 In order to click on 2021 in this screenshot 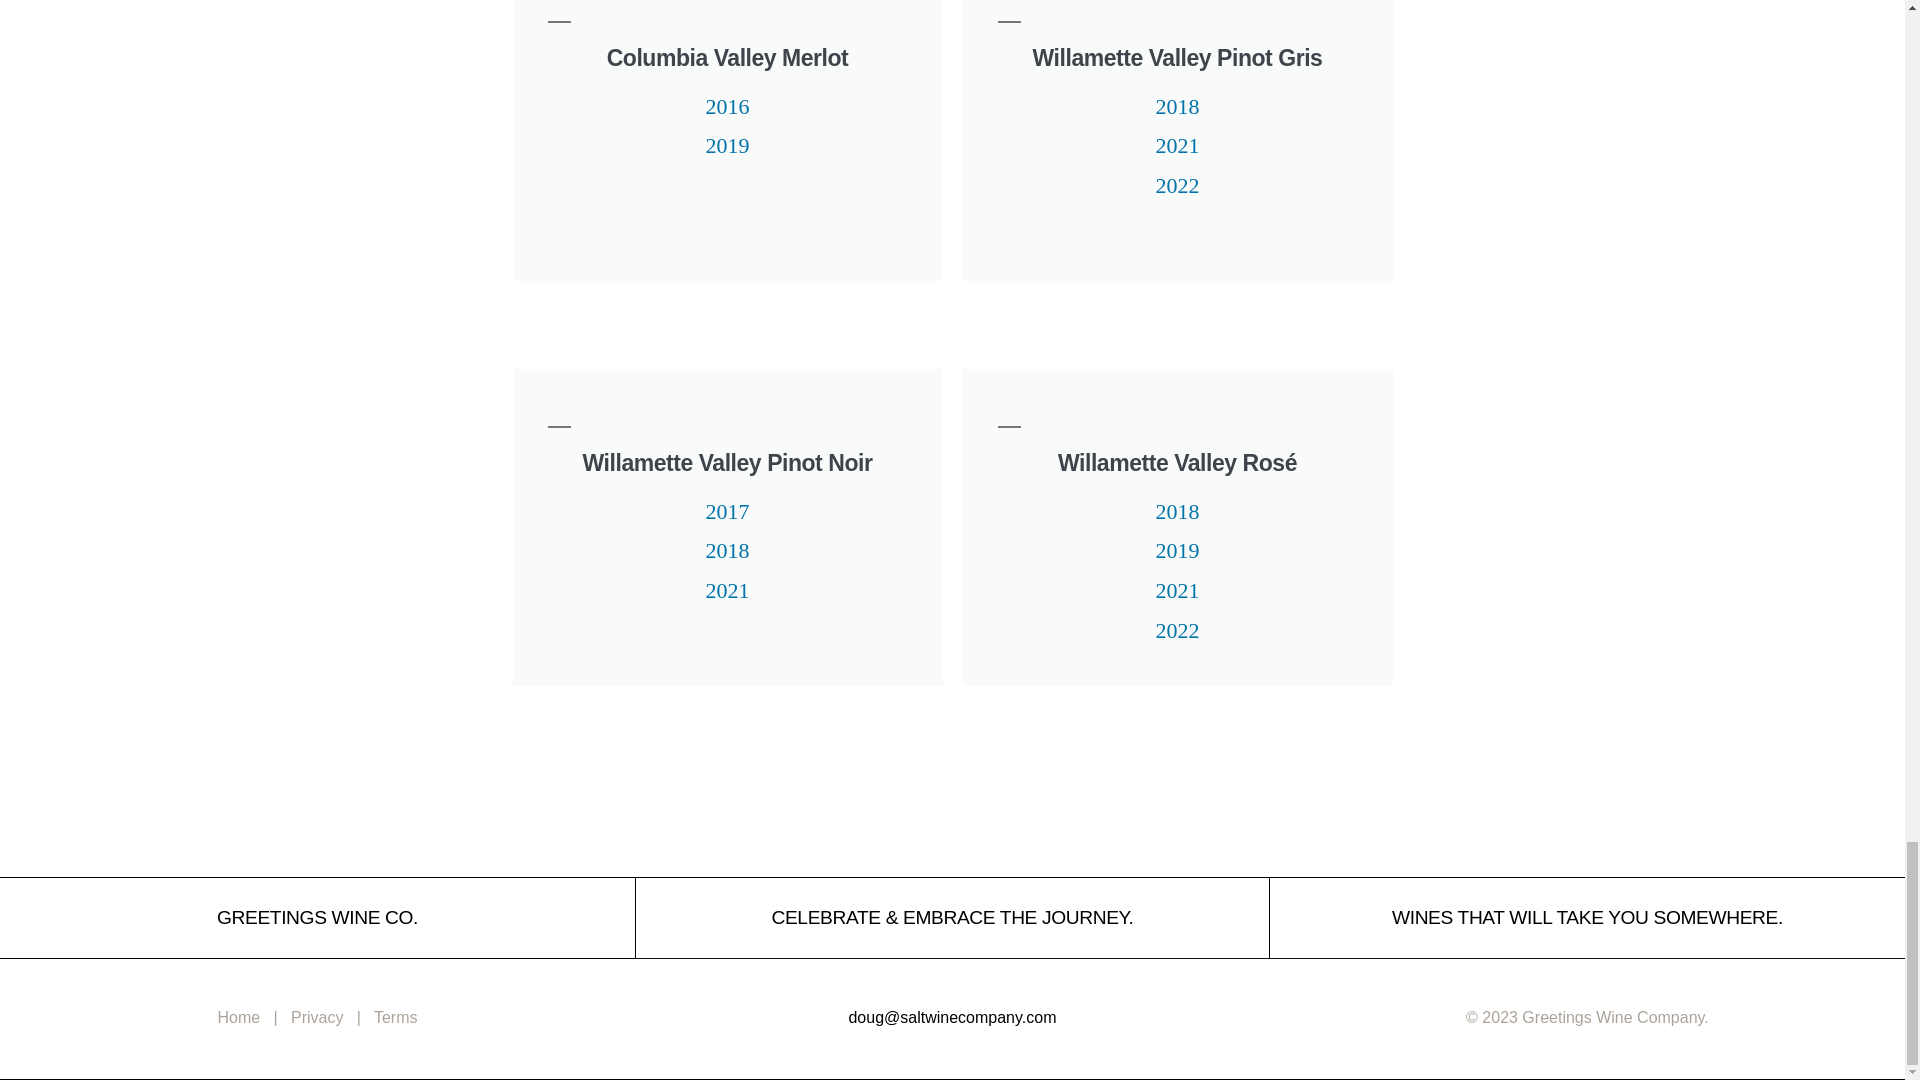, I will do `click(1178, 590)`.